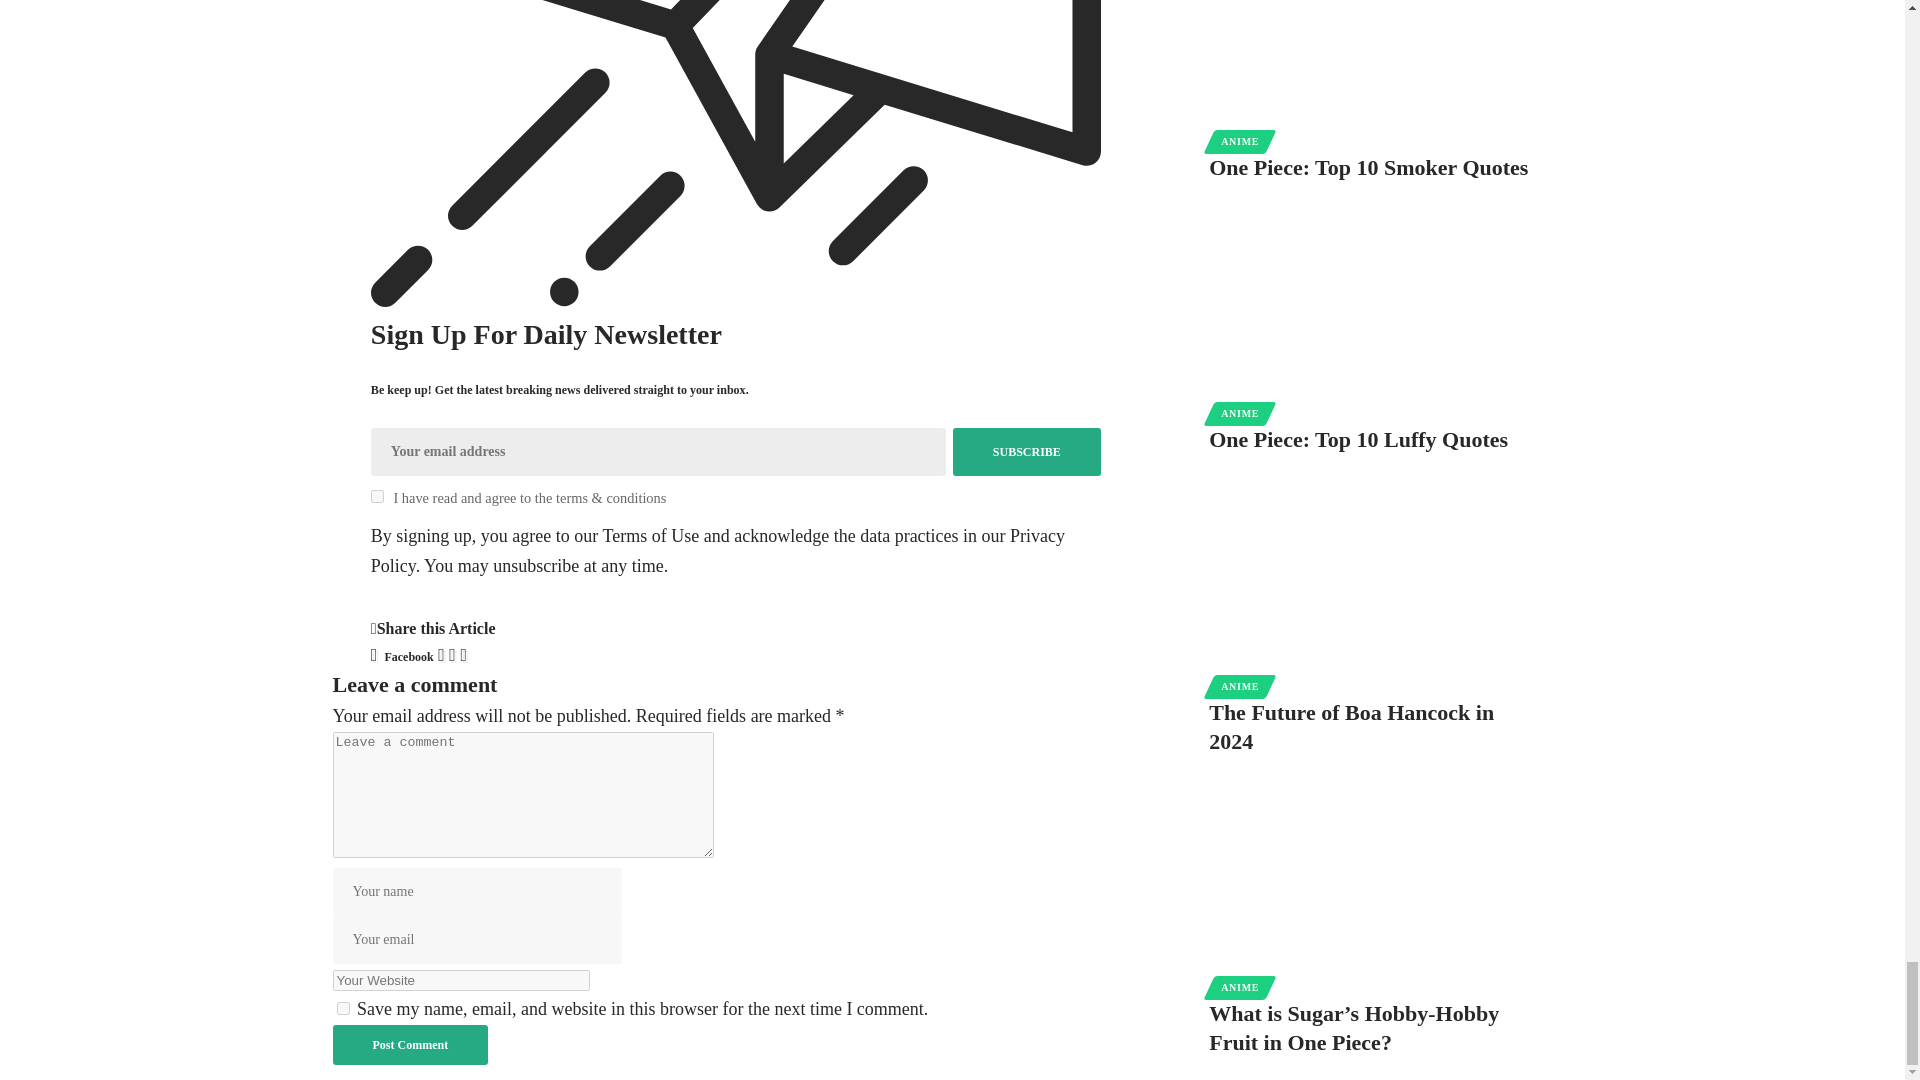  What do you see at coordinates (377, 496) in the screenshot?
I see `1` at bounding box center [377, 496].